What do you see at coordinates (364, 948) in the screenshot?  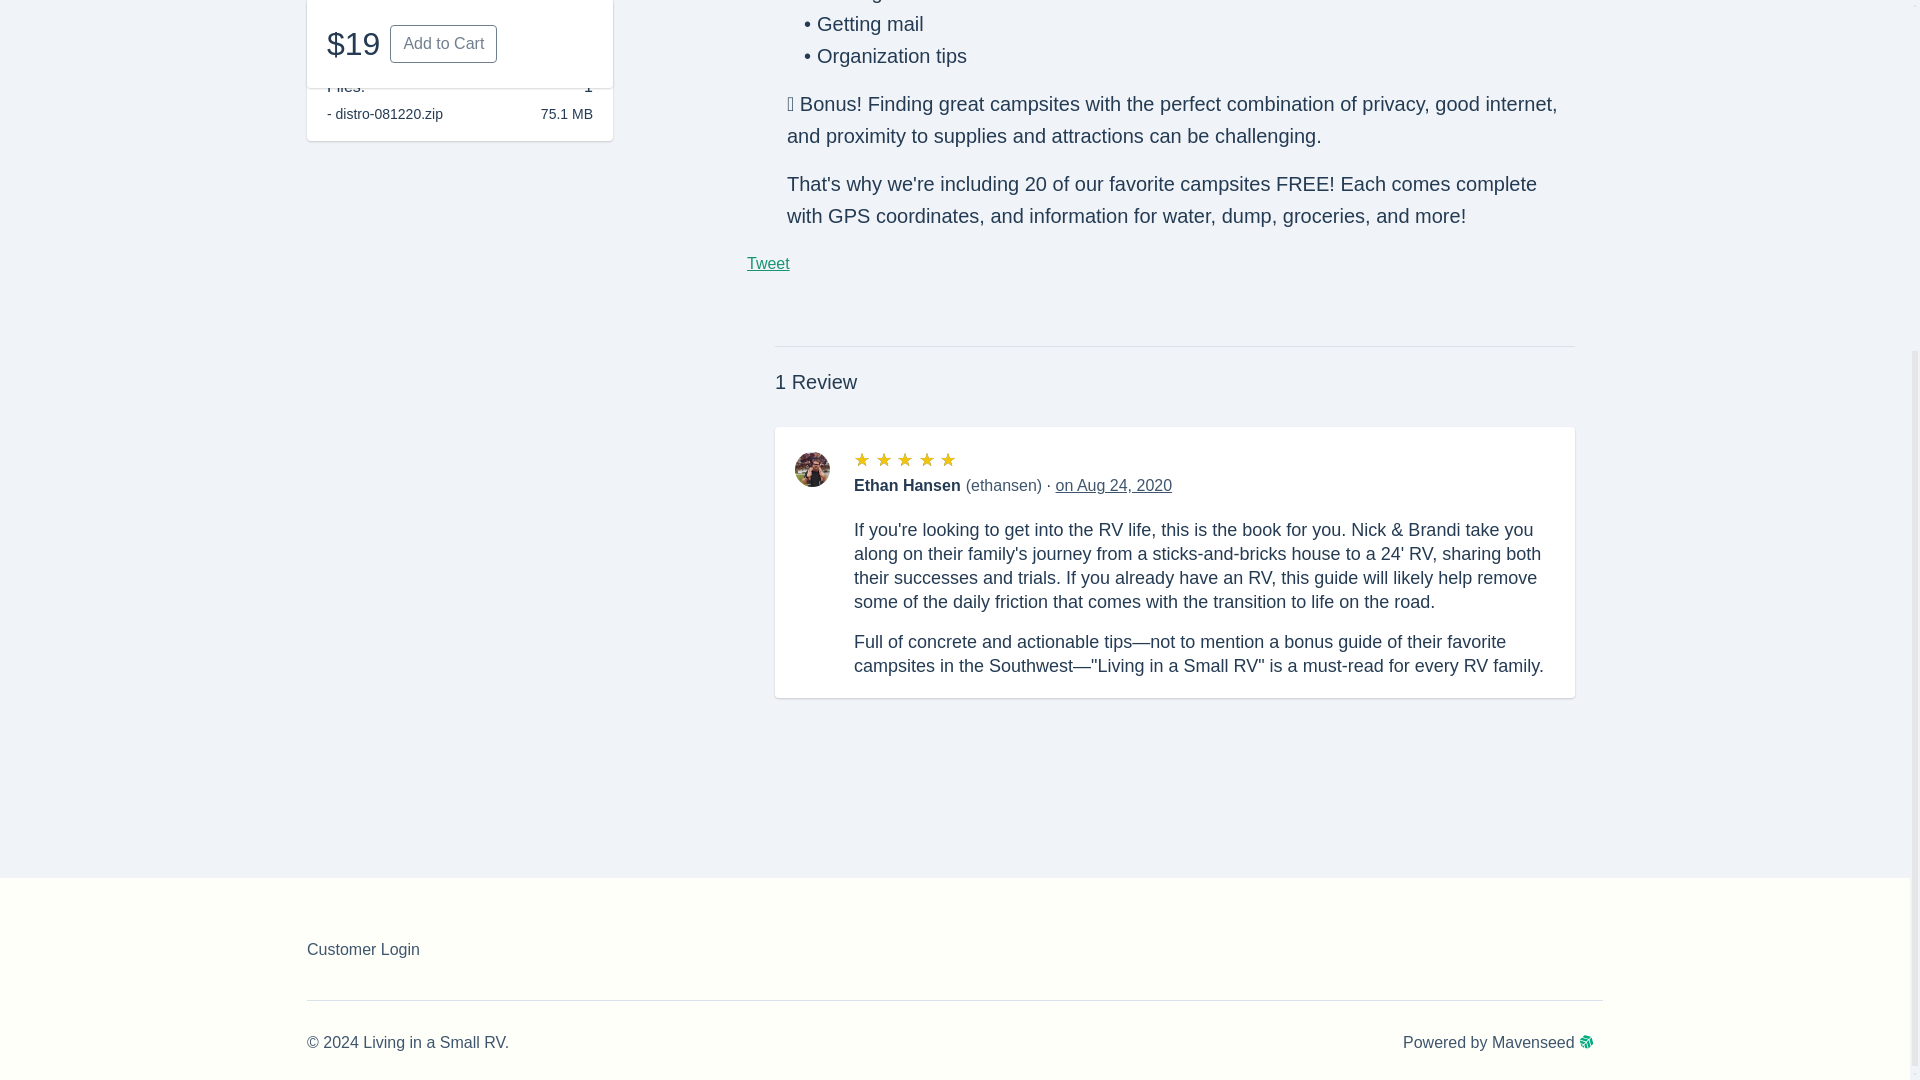 I see `Customer Login` at bounding box center [364, 948].